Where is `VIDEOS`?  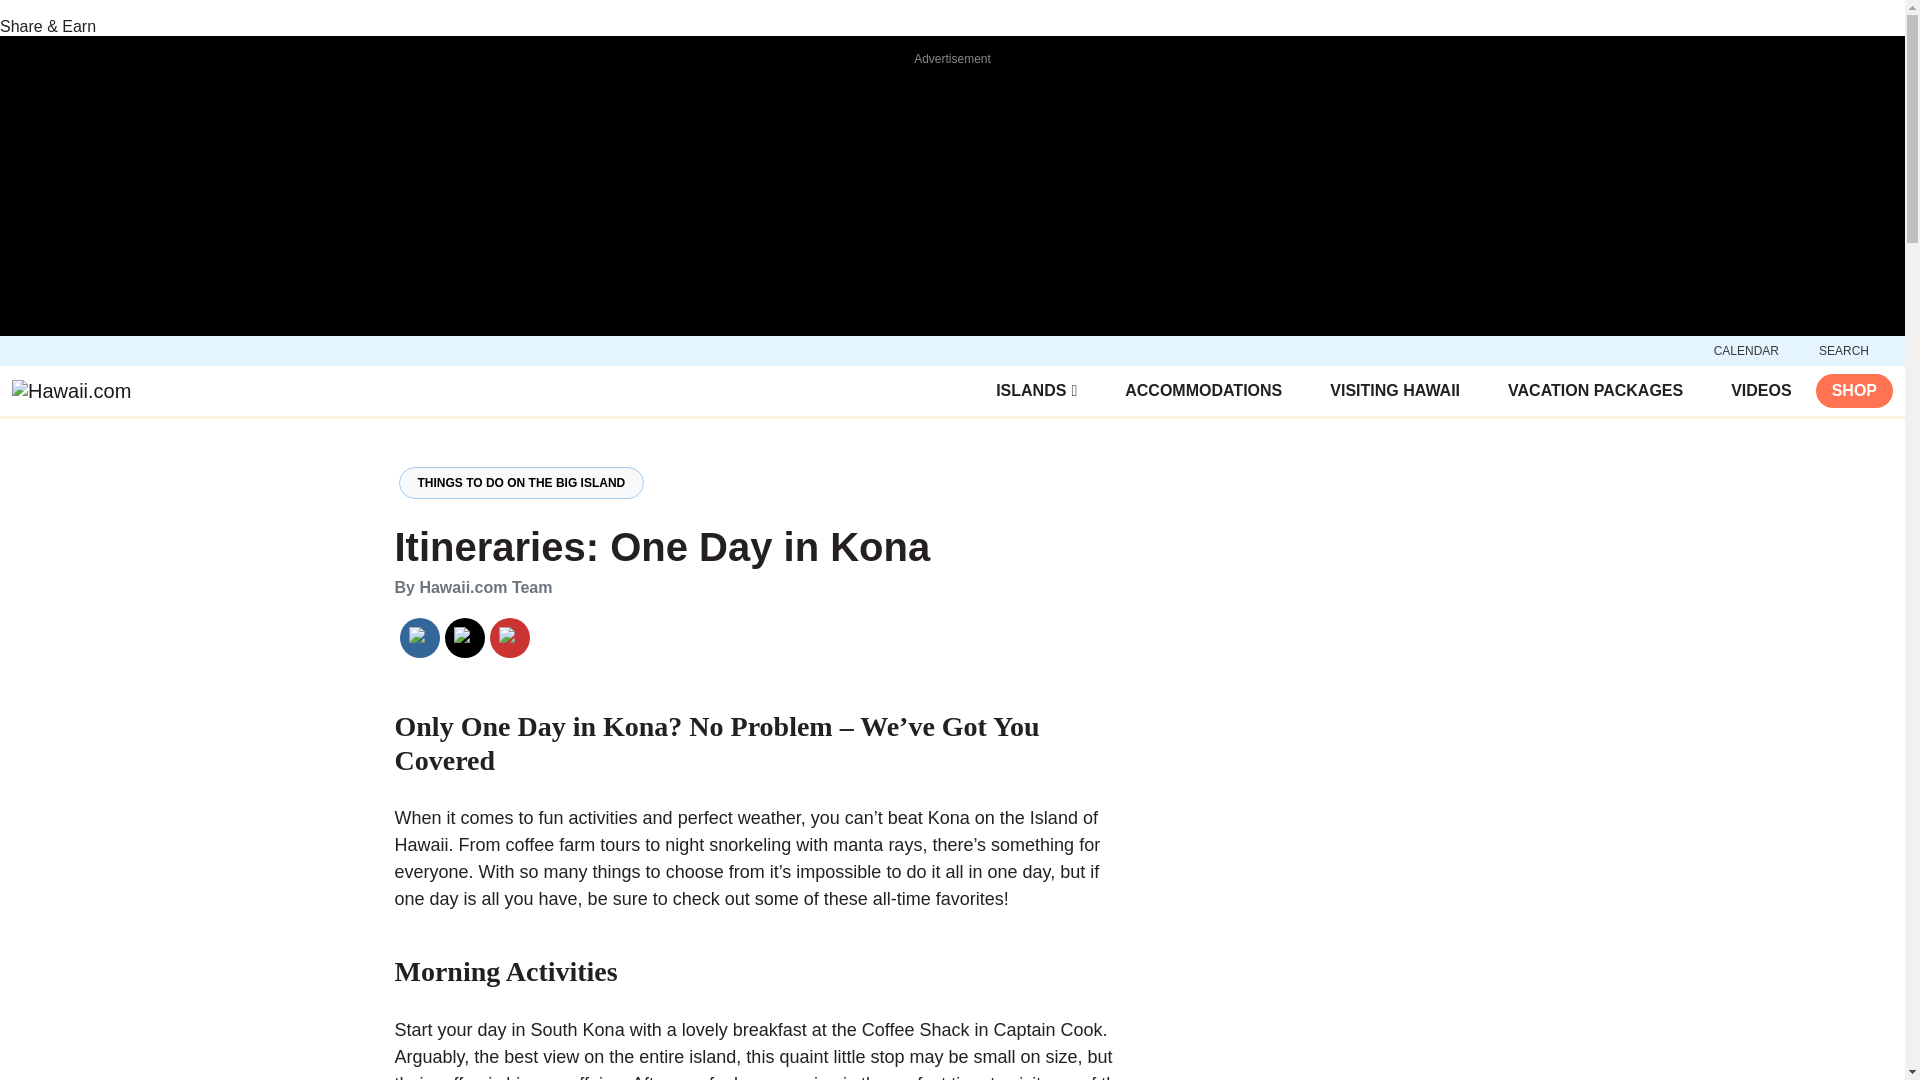
VIDEOS is located at coordinates (1760, 390).